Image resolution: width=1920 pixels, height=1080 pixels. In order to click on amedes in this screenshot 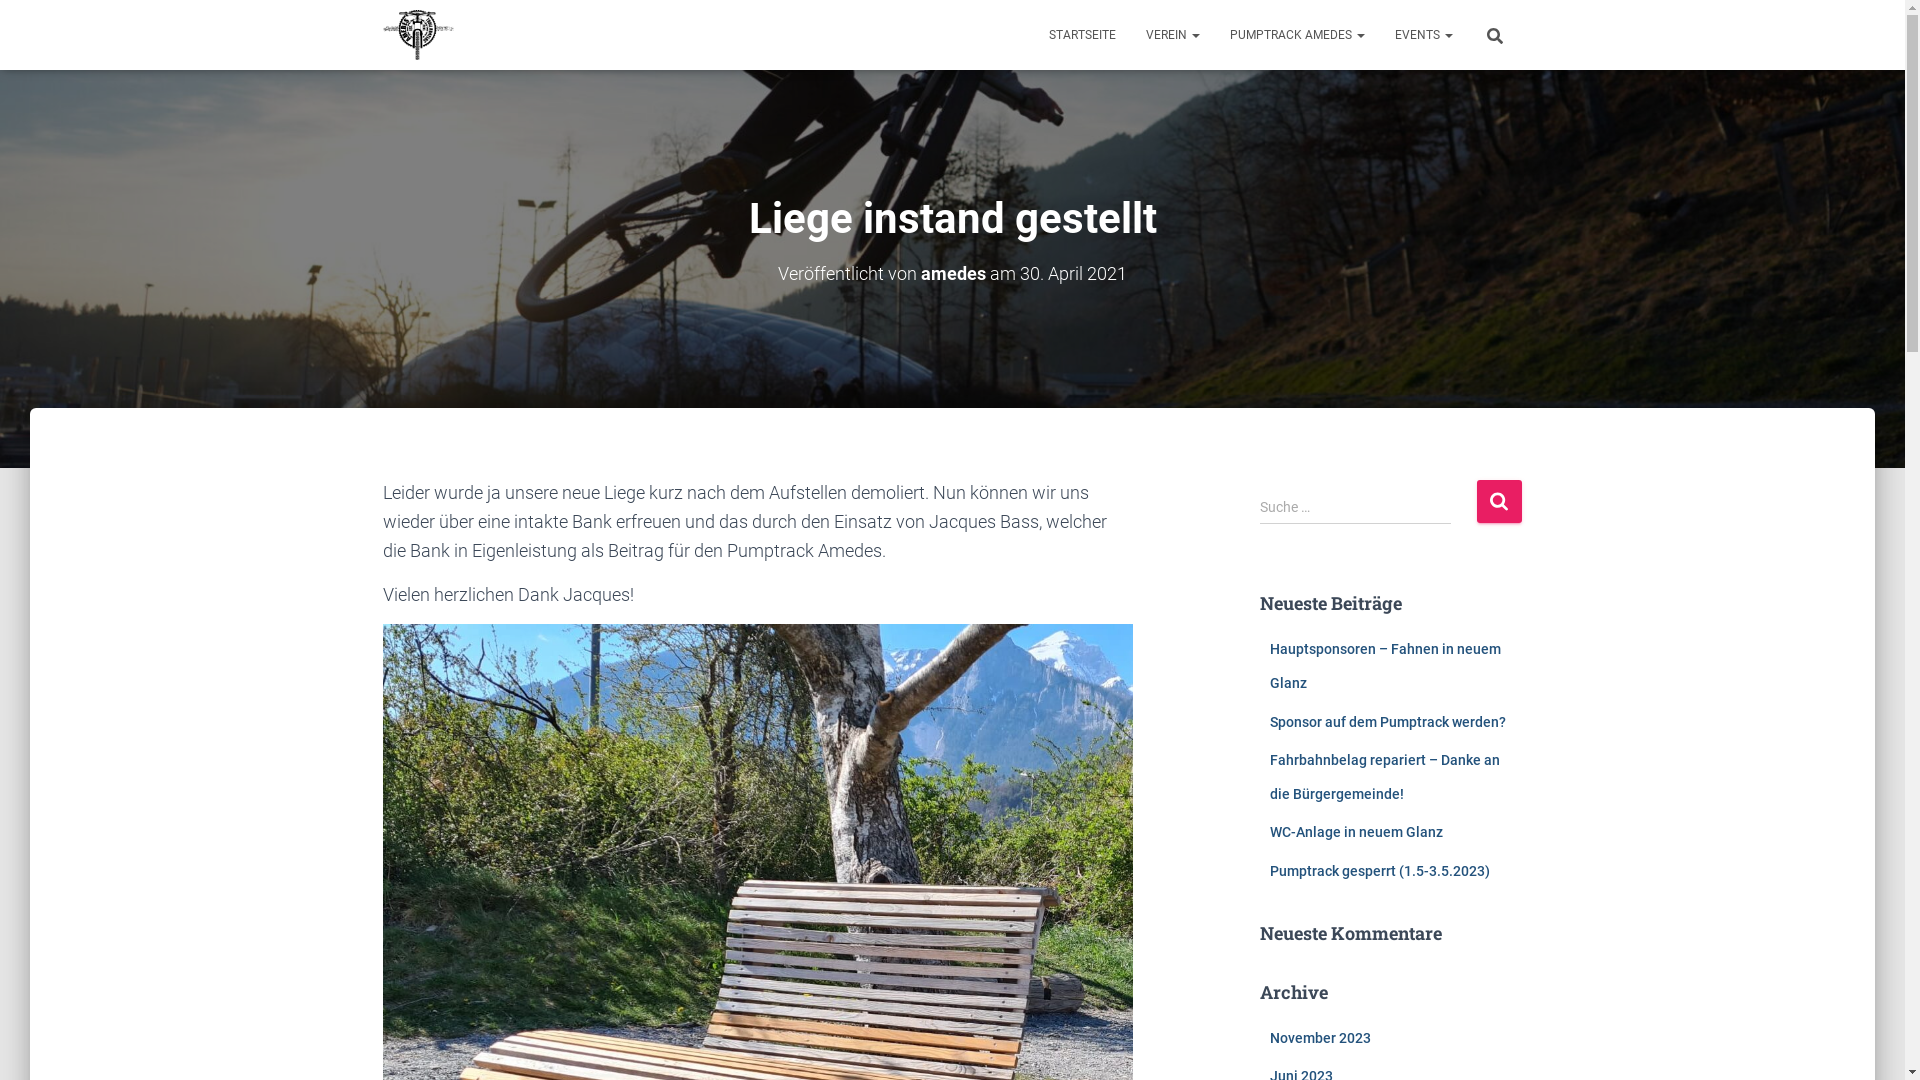, I will do `click(954, 274)`.